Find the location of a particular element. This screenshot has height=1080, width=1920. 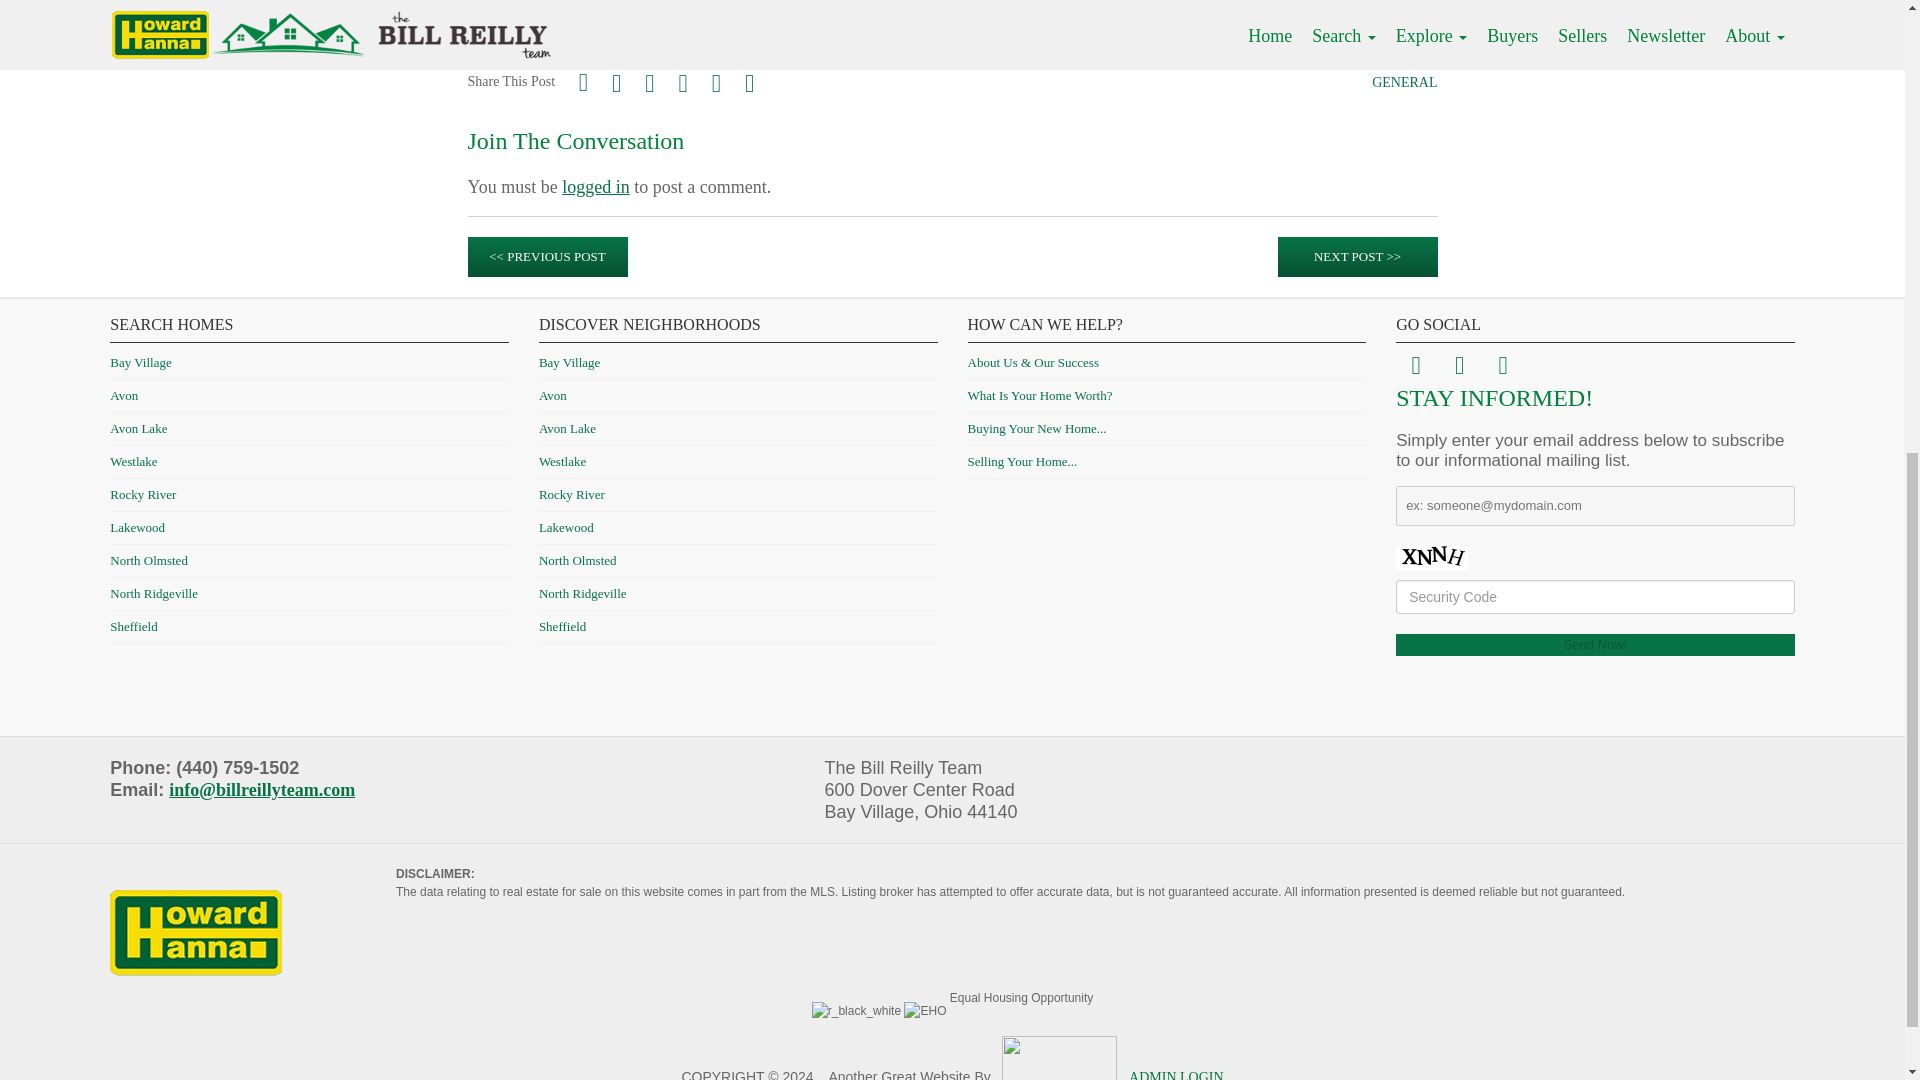

Virtual Results is located at coordinates (1324, 32).